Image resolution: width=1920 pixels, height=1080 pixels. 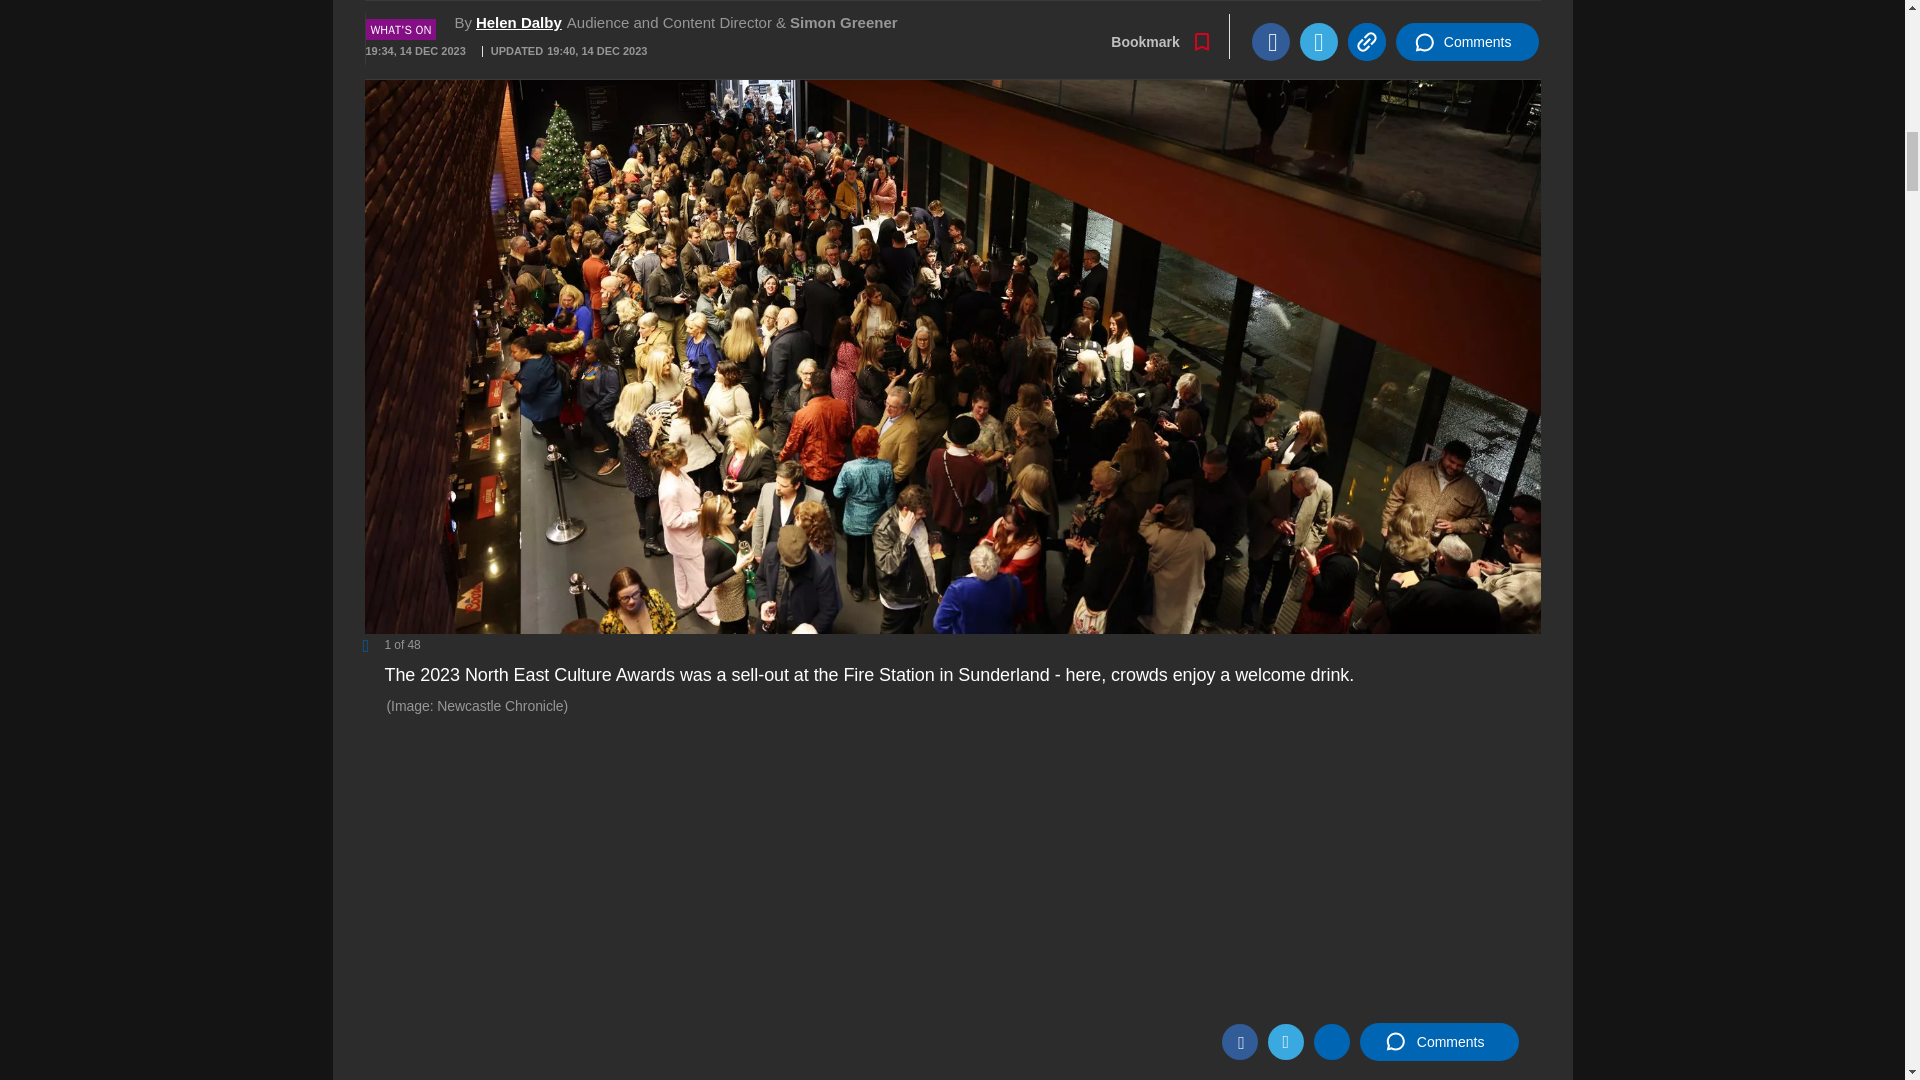 I want to click on Twitter, so click(x=1285, y=1041).